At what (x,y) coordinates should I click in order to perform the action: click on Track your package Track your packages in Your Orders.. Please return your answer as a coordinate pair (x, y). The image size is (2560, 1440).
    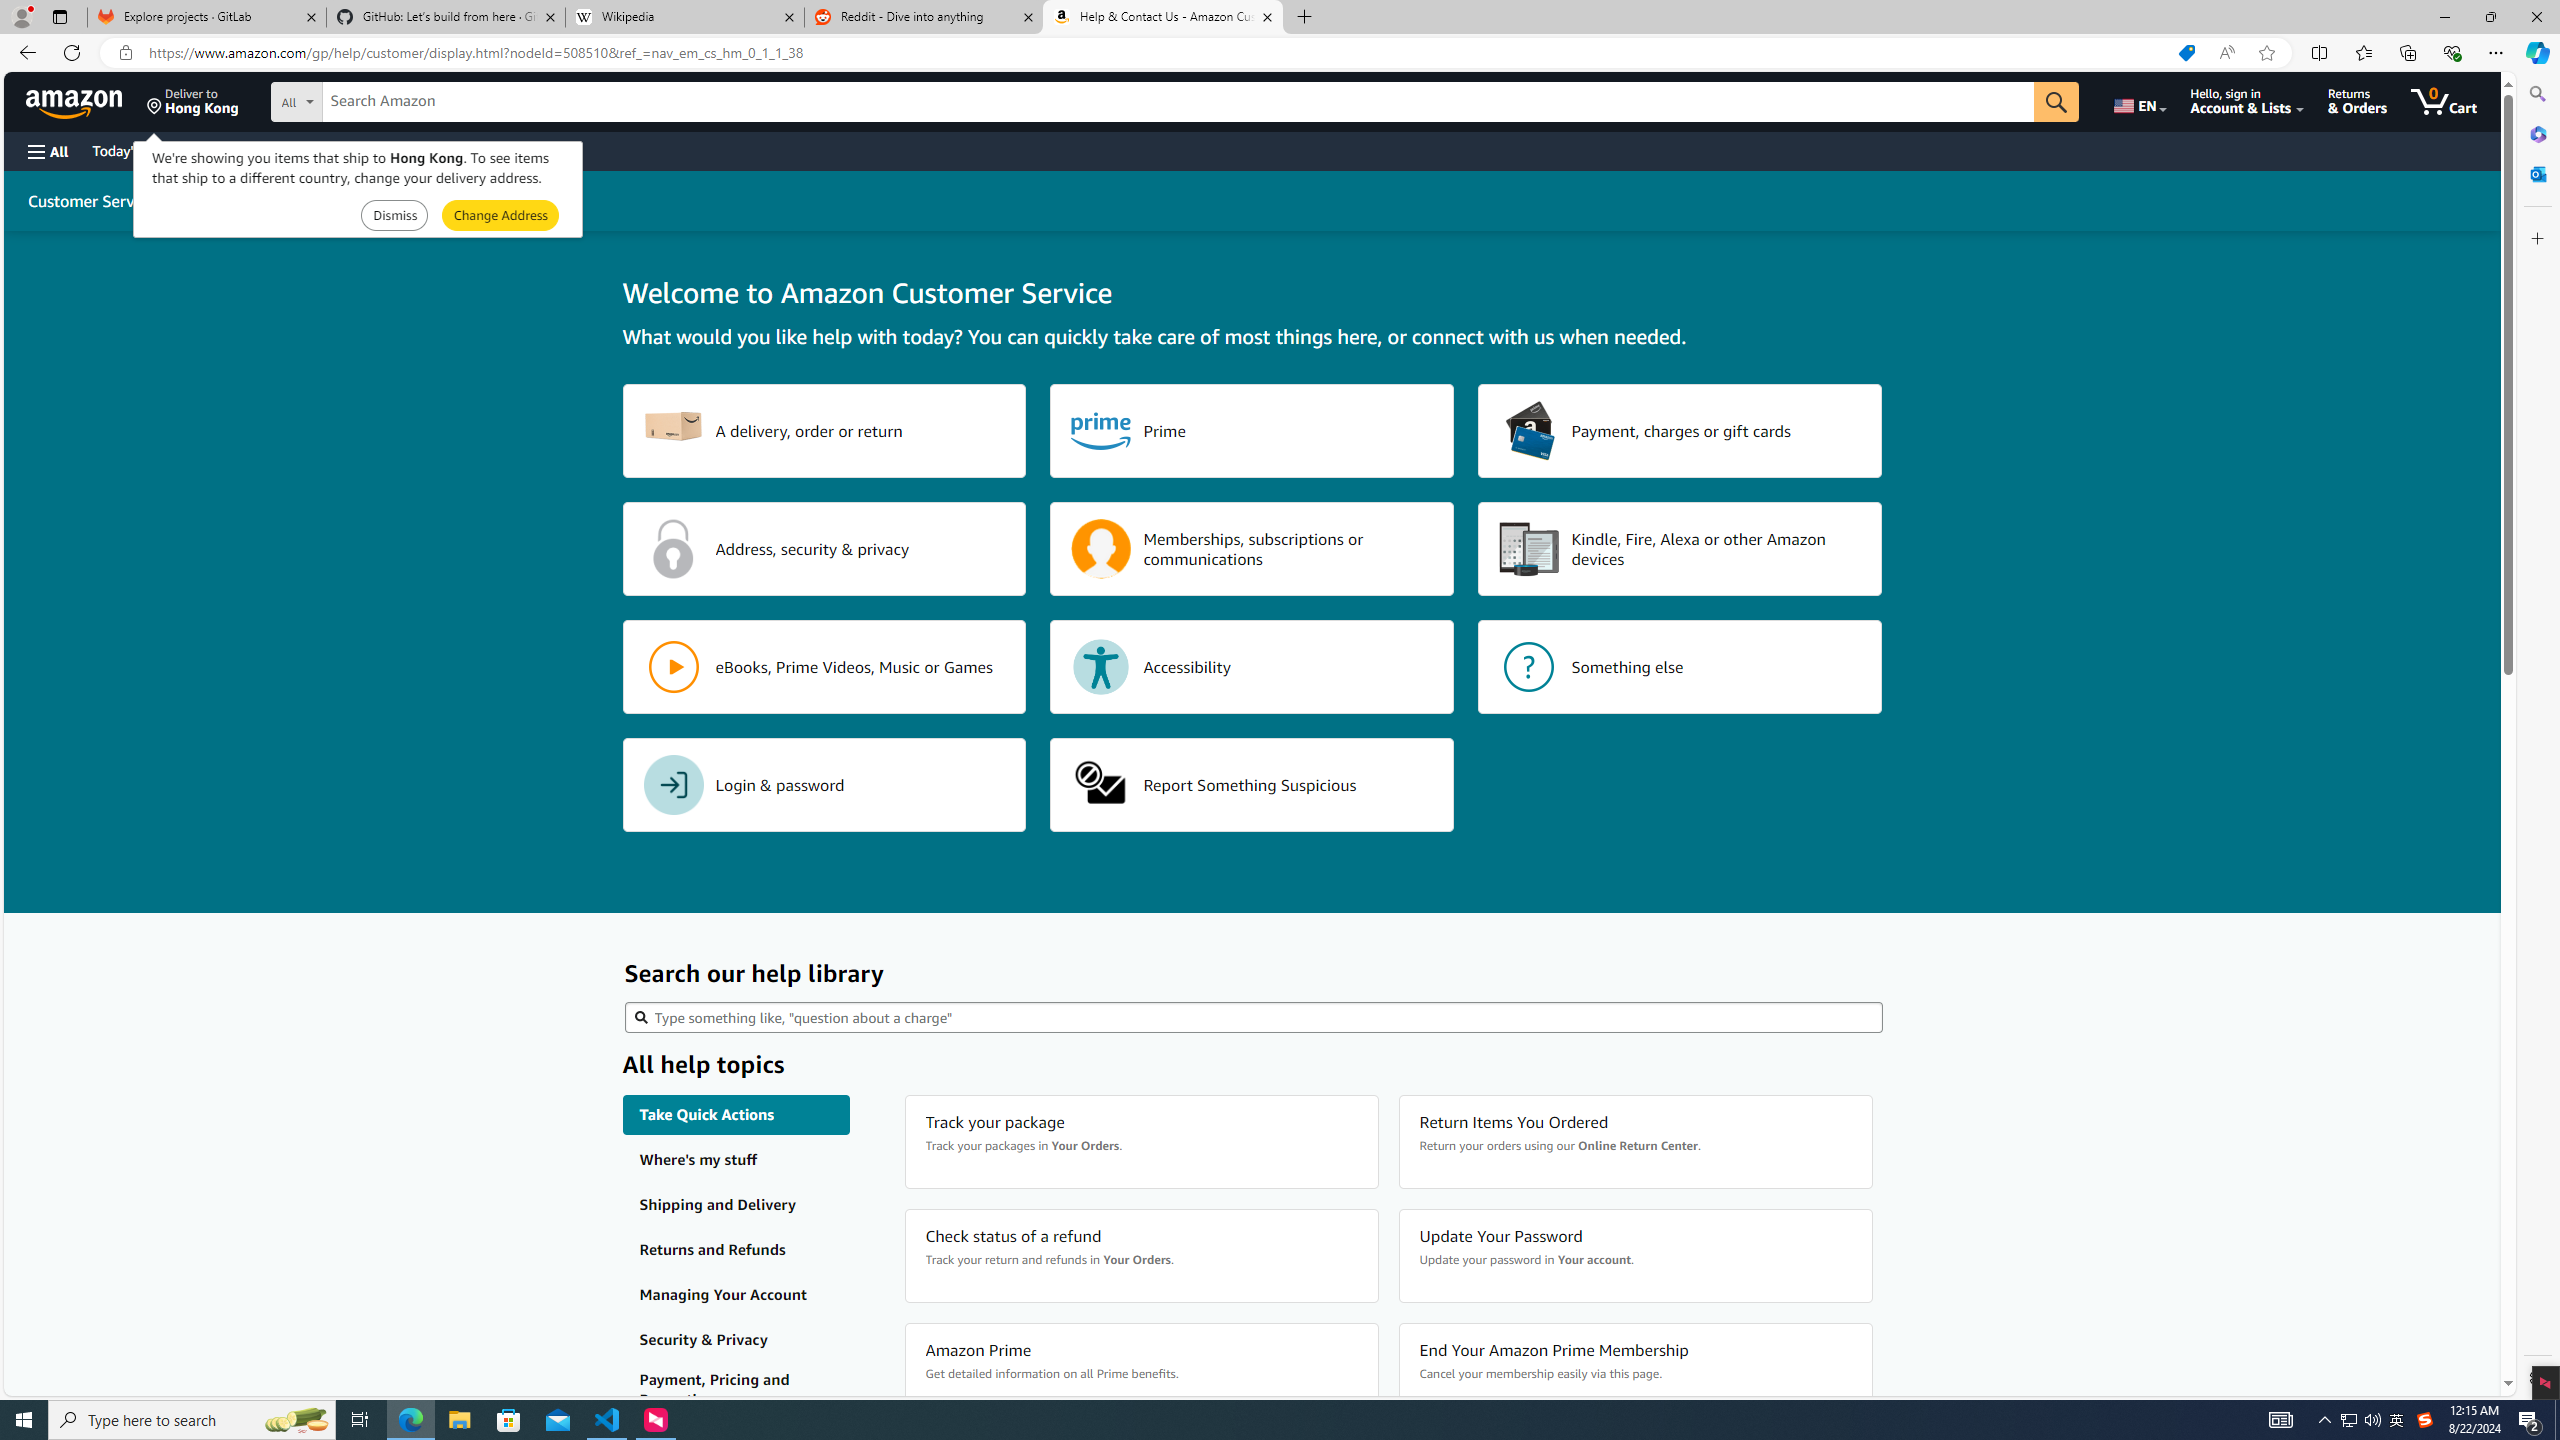
    Looking at the image, I should click on (1141, 1142).